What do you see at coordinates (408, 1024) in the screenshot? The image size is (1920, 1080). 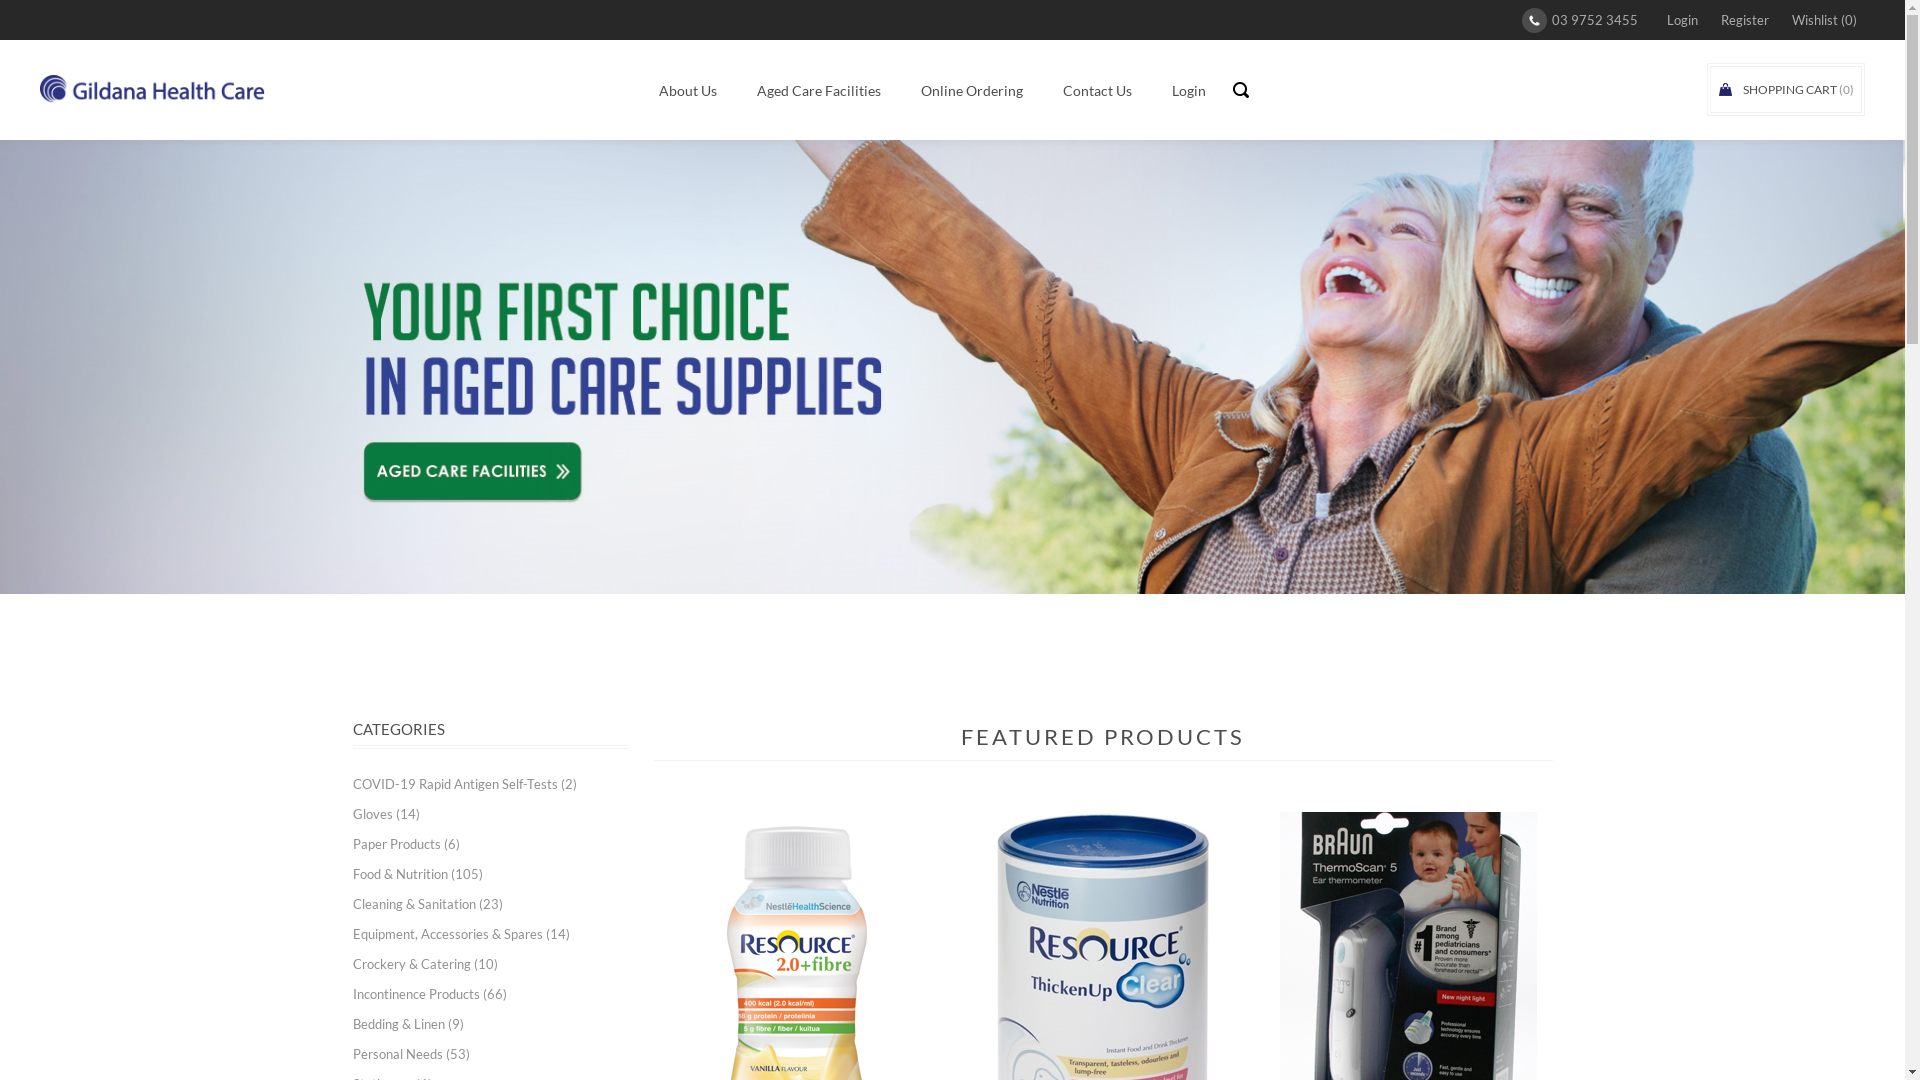 I see `Bedding & Linen (9)` at bounding box center [408, 1024].